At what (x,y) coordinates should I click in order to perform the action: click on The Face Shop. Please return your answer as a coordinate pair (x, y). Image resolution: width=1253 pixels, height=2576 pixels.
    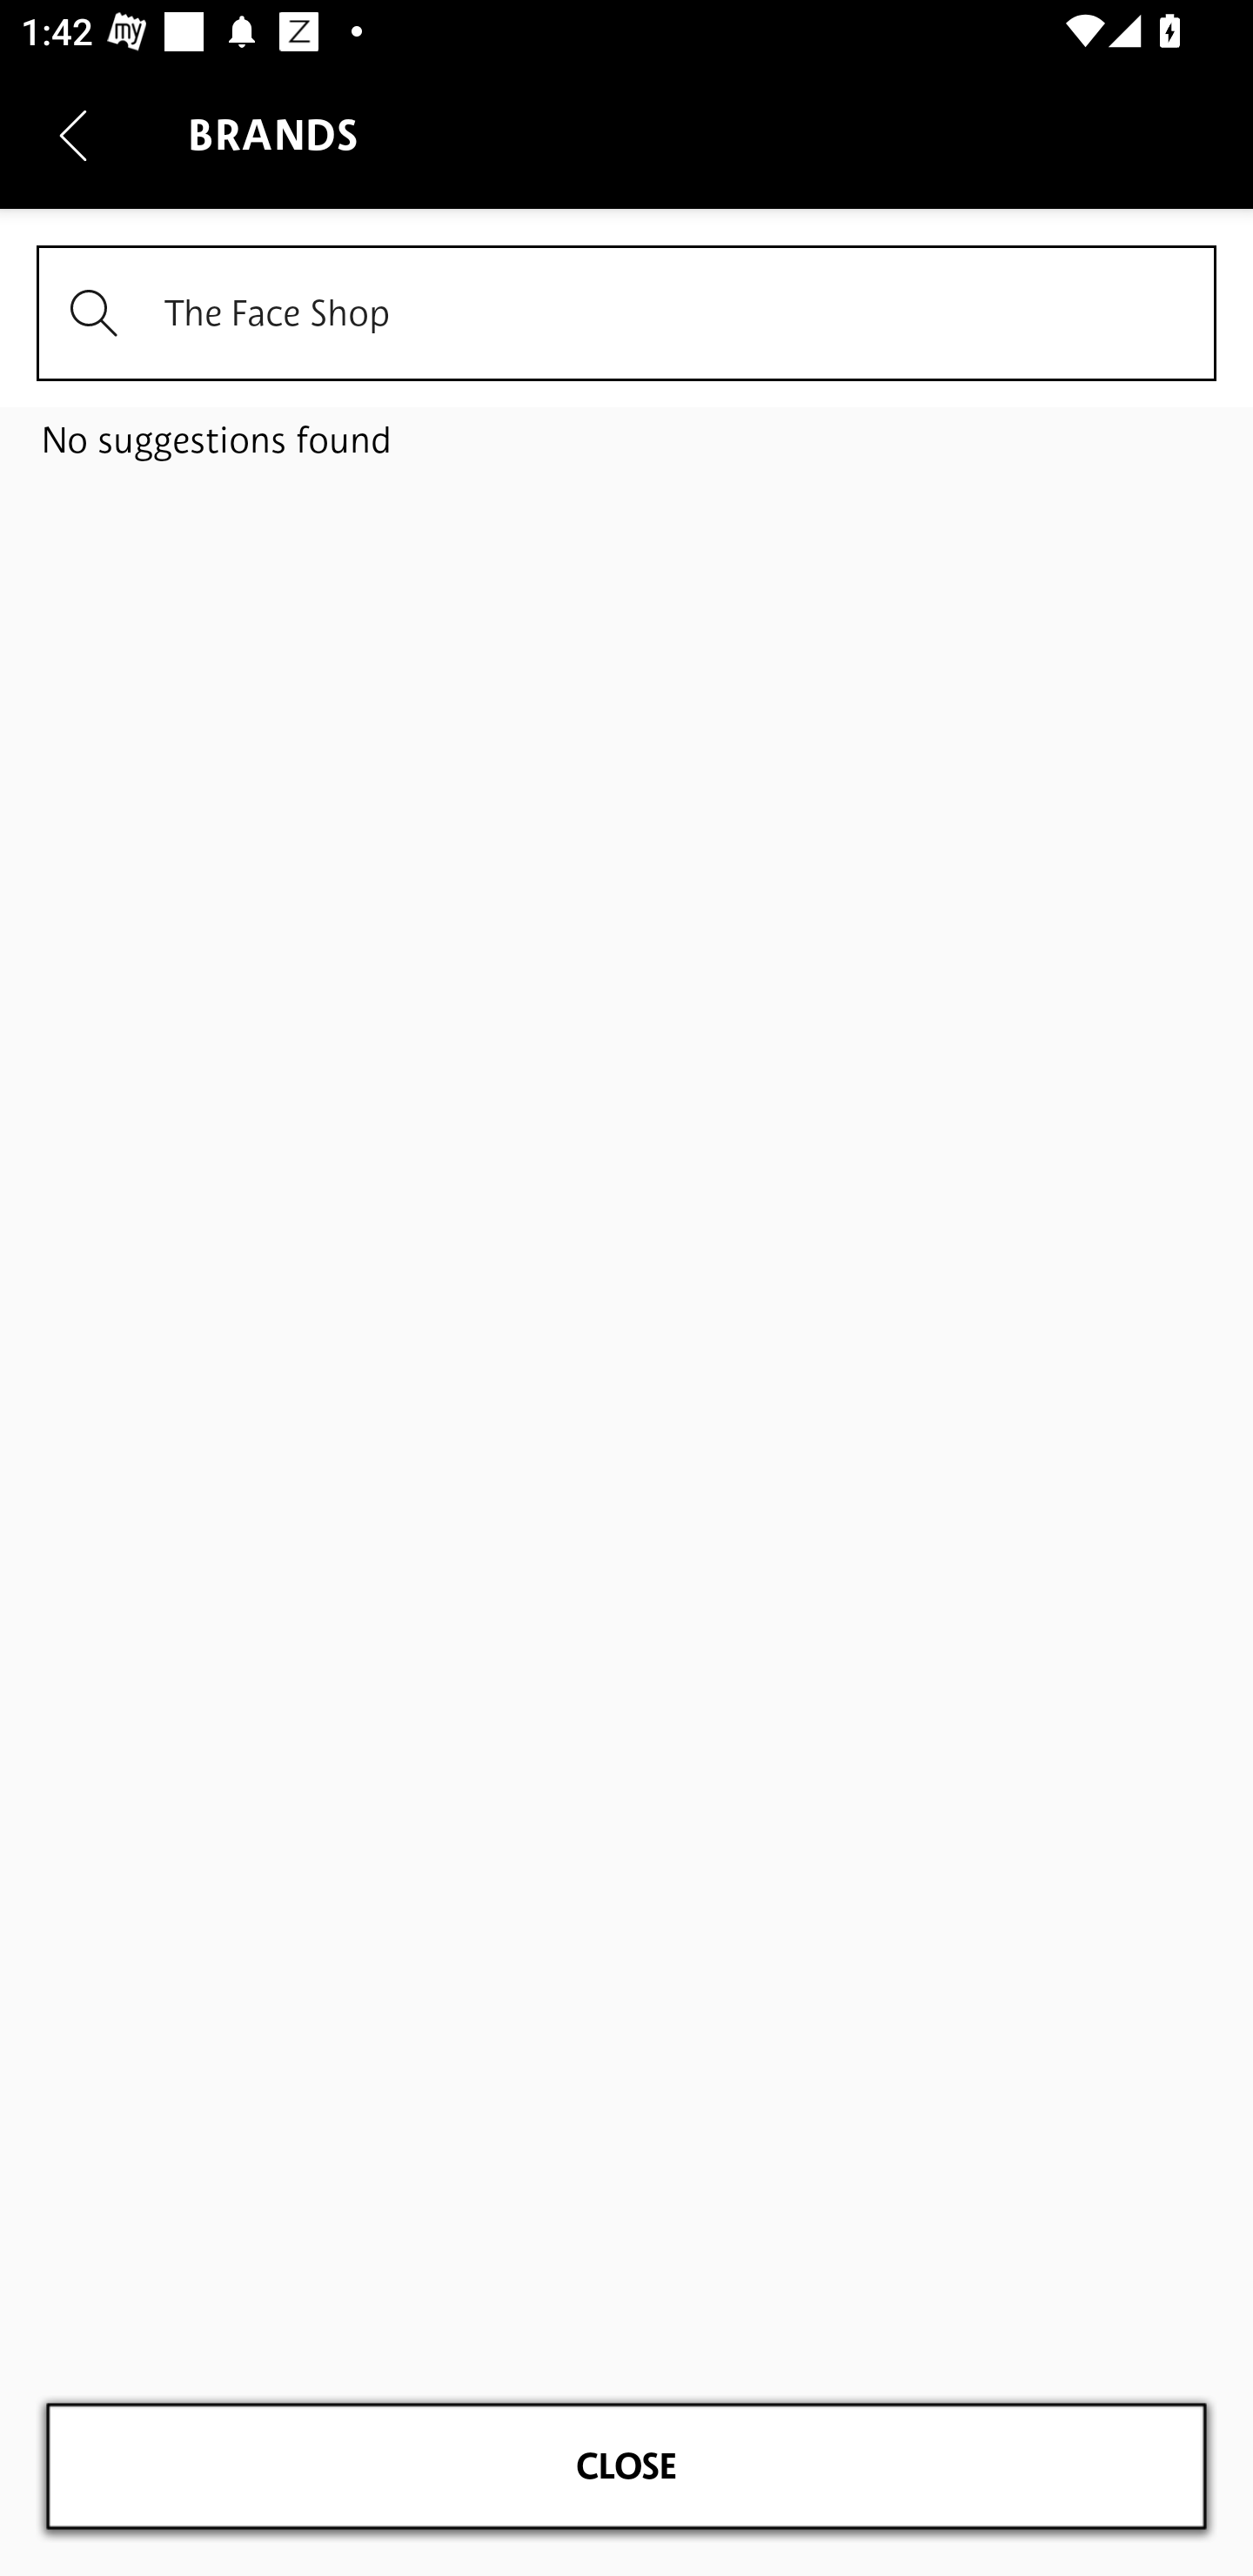
    Looking at the image, I should click on (626, 313).